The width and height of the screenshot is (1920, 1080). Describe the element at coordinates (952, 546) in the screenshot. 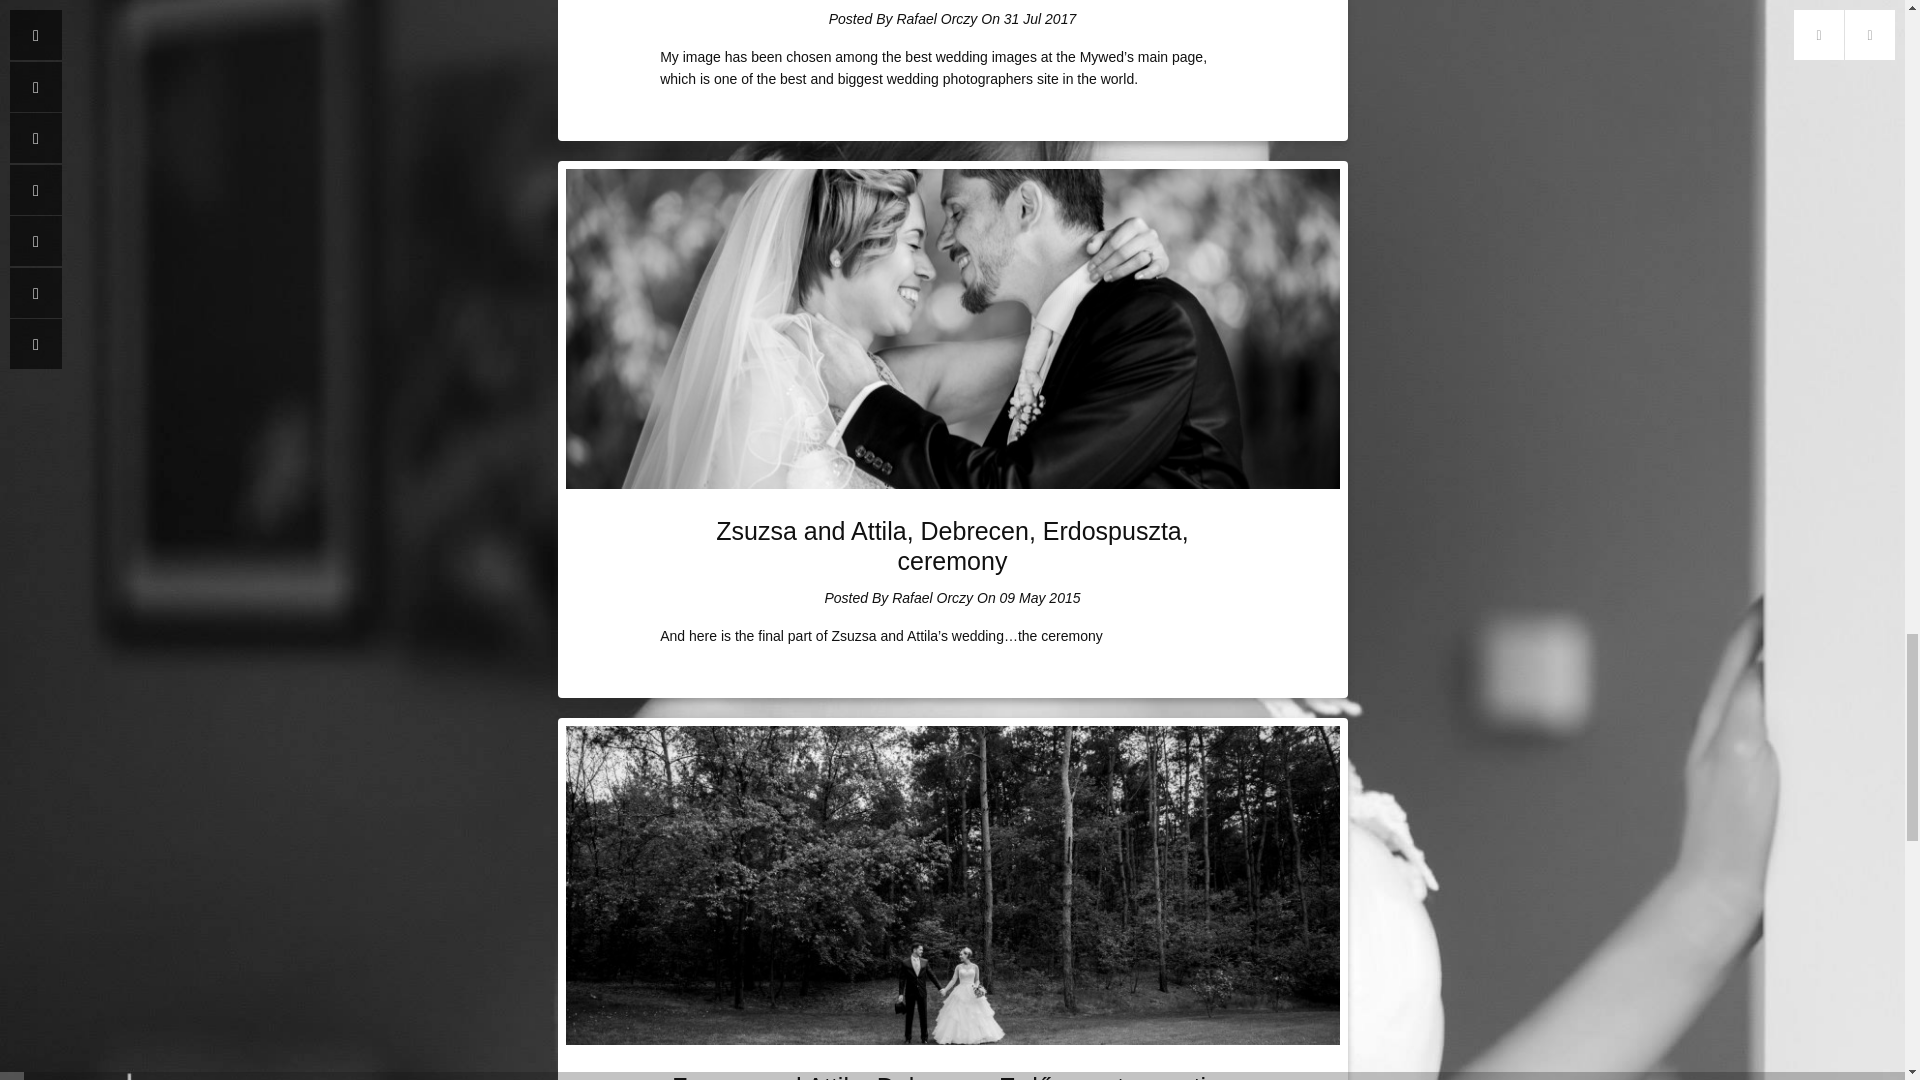

I see `Zsuzsa and Attila, Debrecen, Erdospuszta, ceremony` at that location.